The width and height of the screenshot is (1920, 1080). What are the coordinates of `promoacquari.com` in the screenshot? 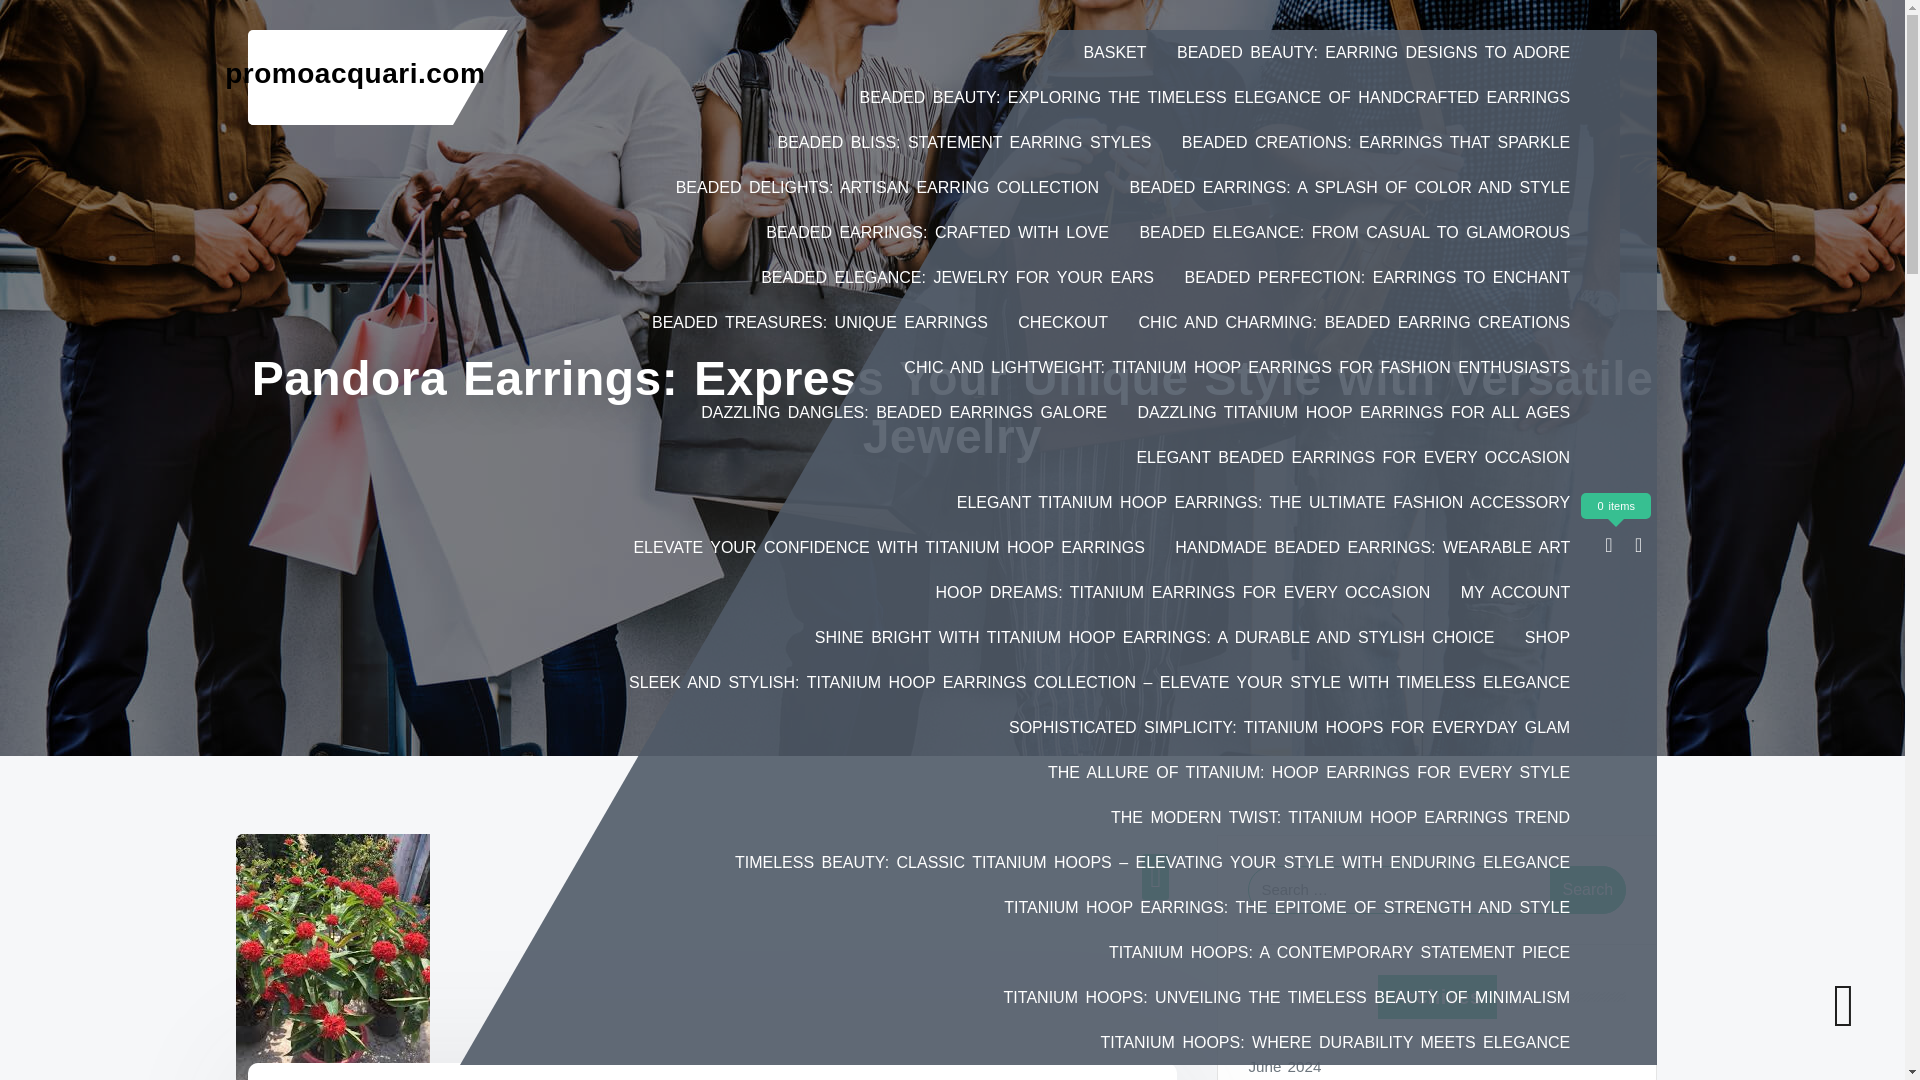 It's located at (354, 73).